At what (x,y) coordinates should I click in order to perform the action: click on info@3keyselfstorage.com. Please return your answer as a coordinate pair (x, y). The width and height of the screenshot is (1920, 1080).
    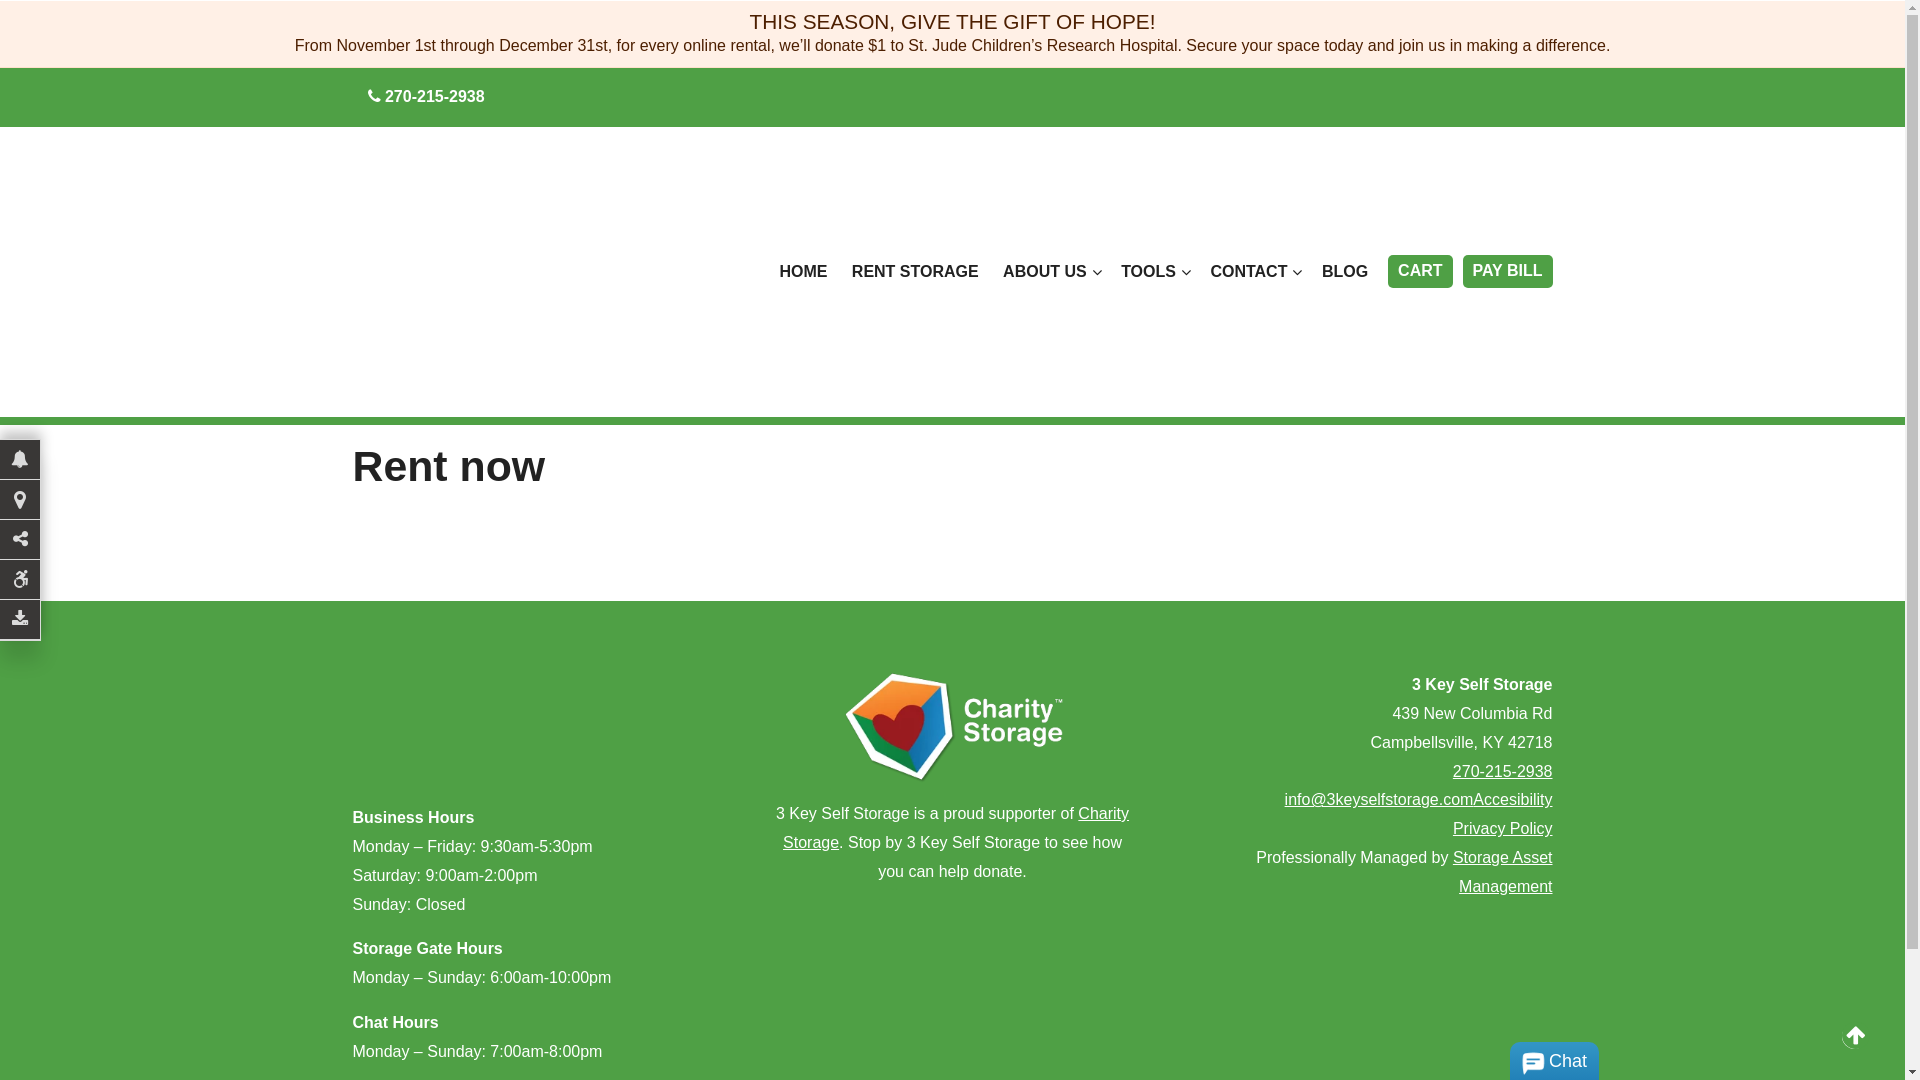
    Looking at the image, I should click on (1380, 800).